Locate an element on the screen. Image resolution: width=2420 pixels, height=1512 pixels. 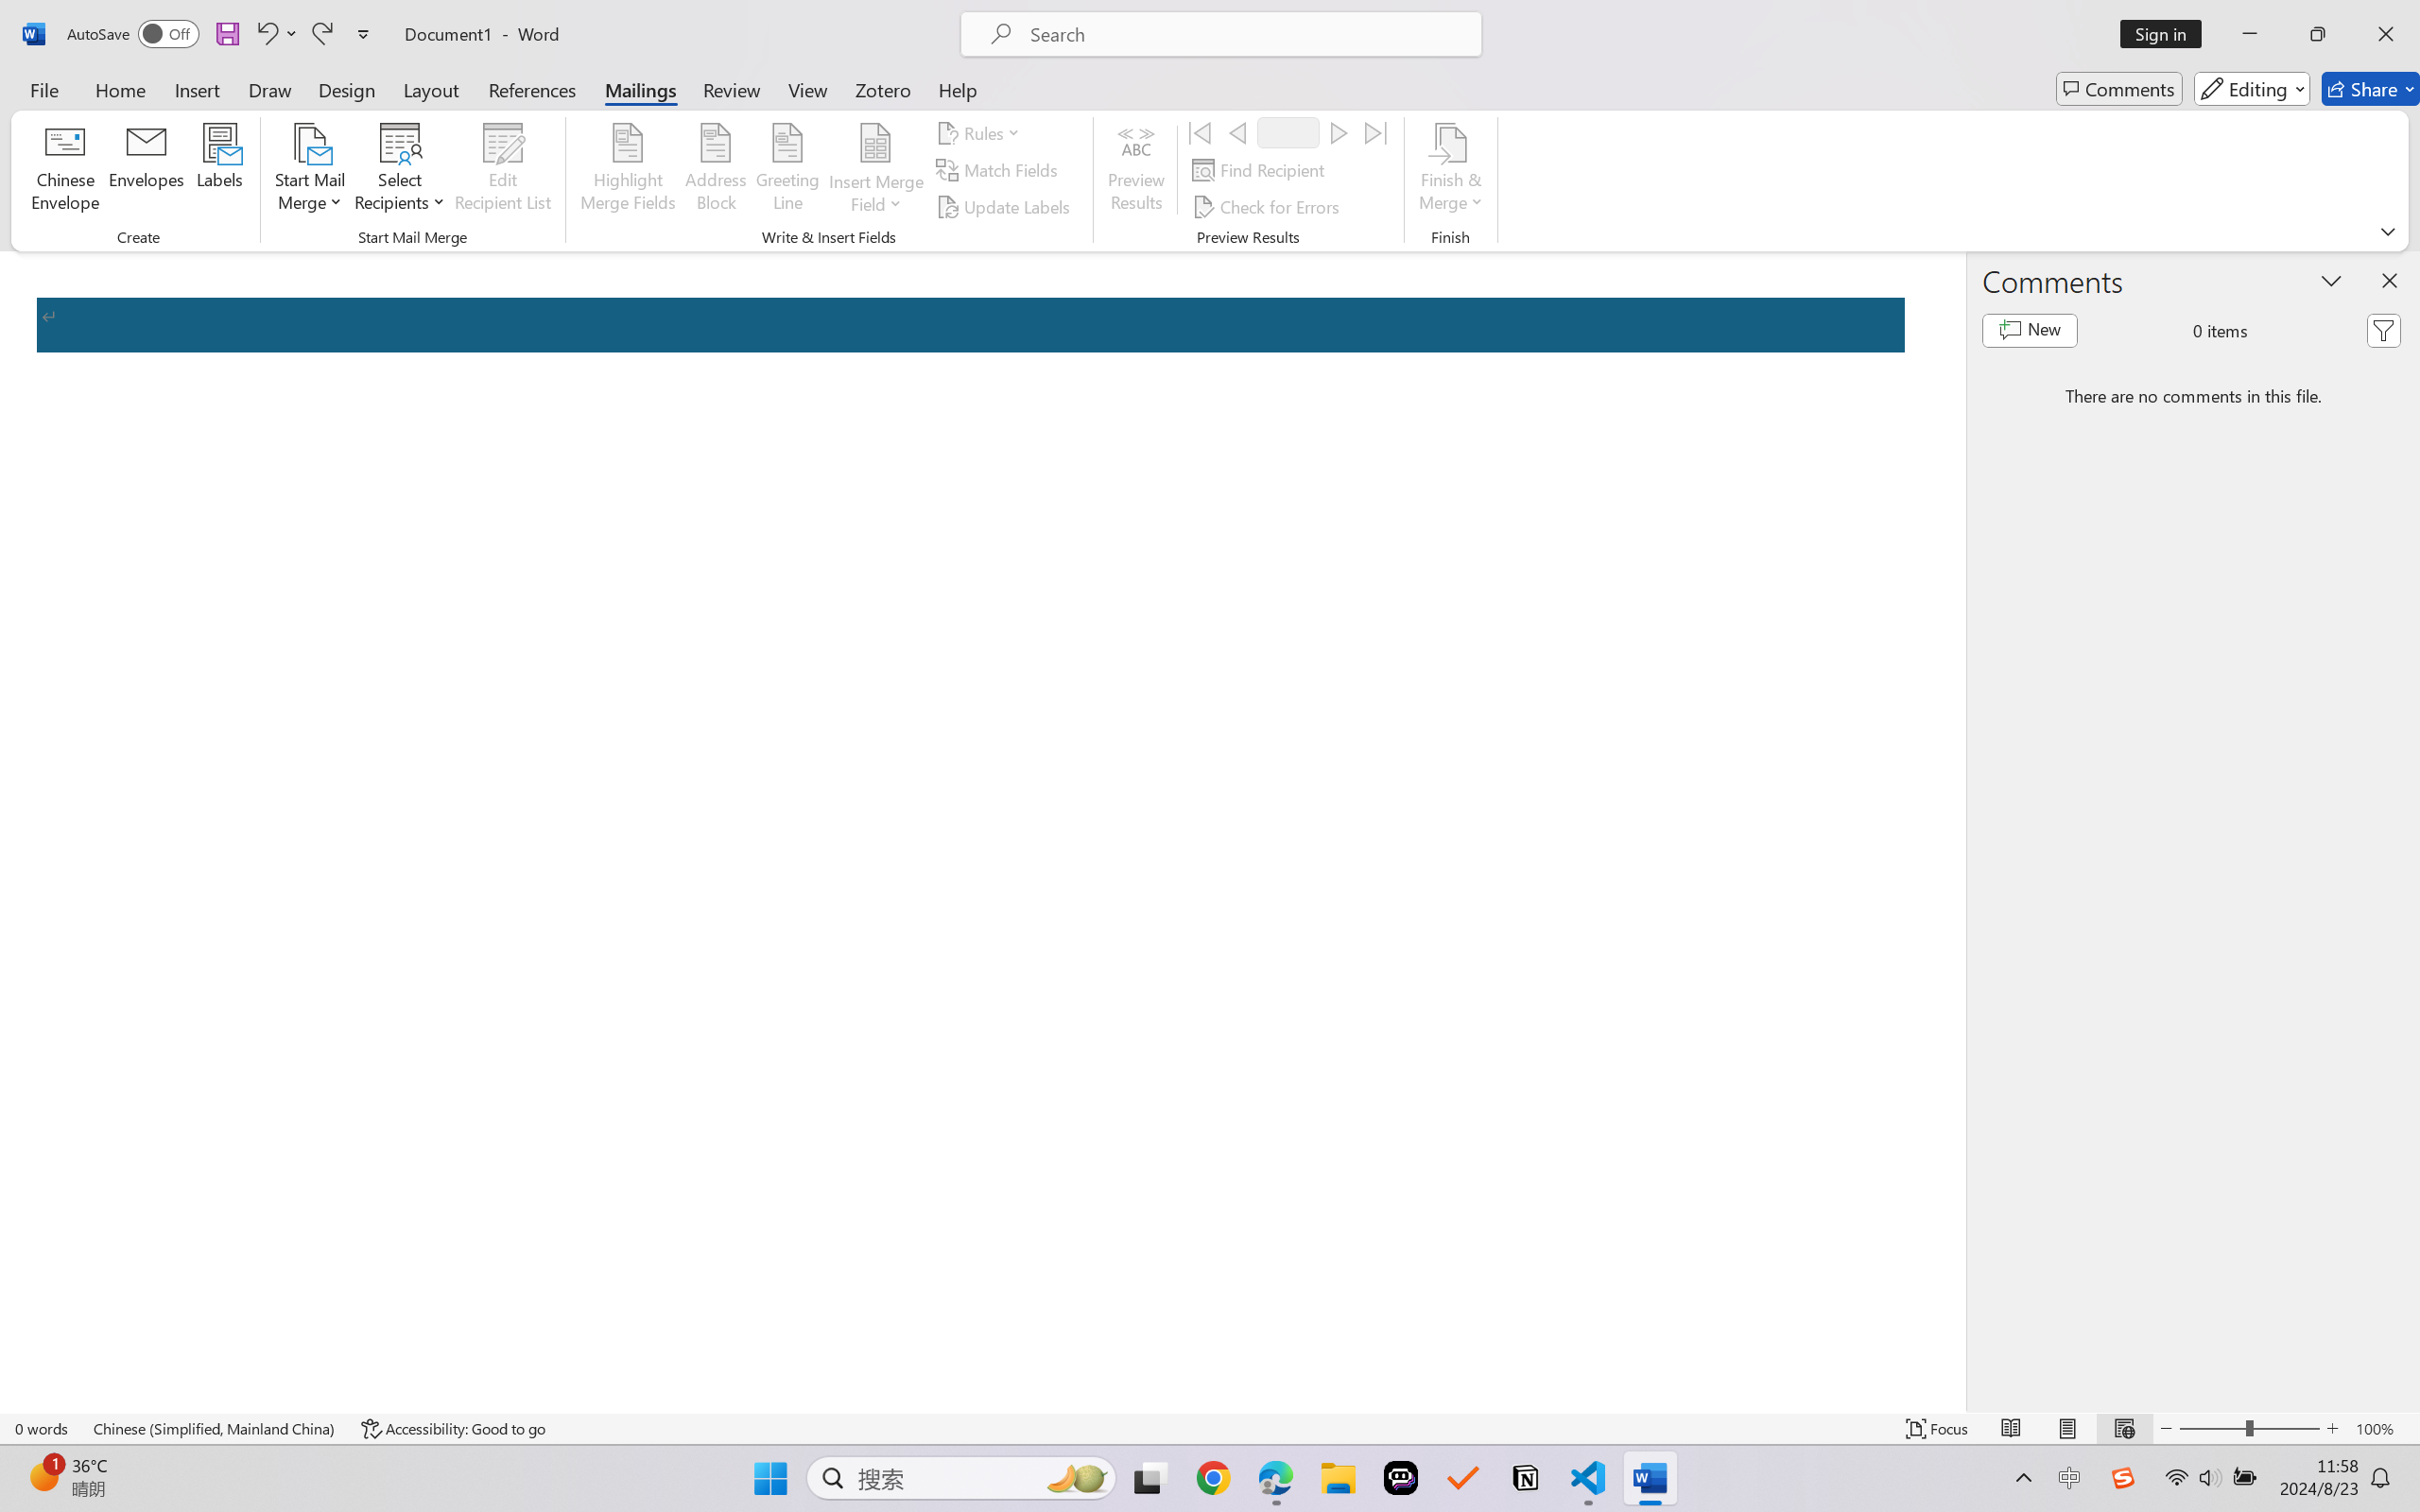
Rules is located at coordinates (981, 132).